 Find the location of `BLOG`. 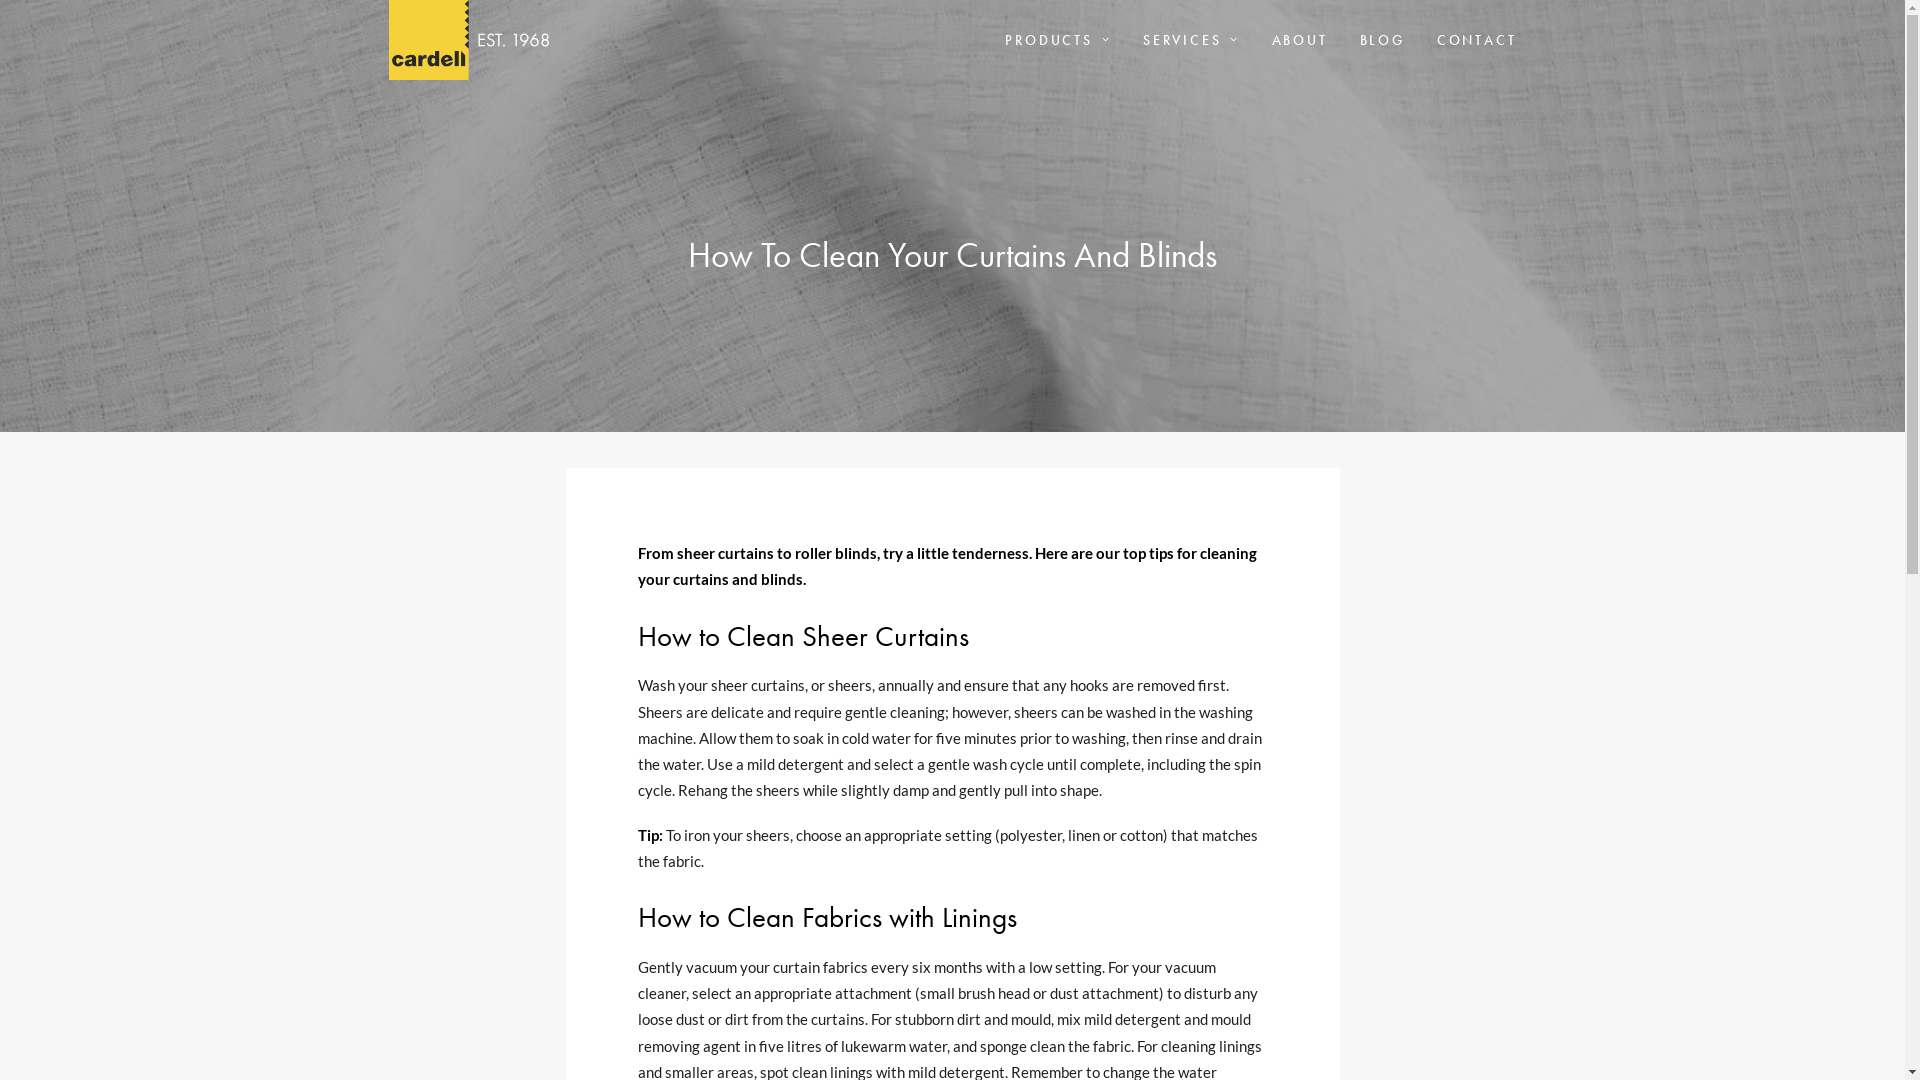

BLOG is located at coordinates (1382, 40).